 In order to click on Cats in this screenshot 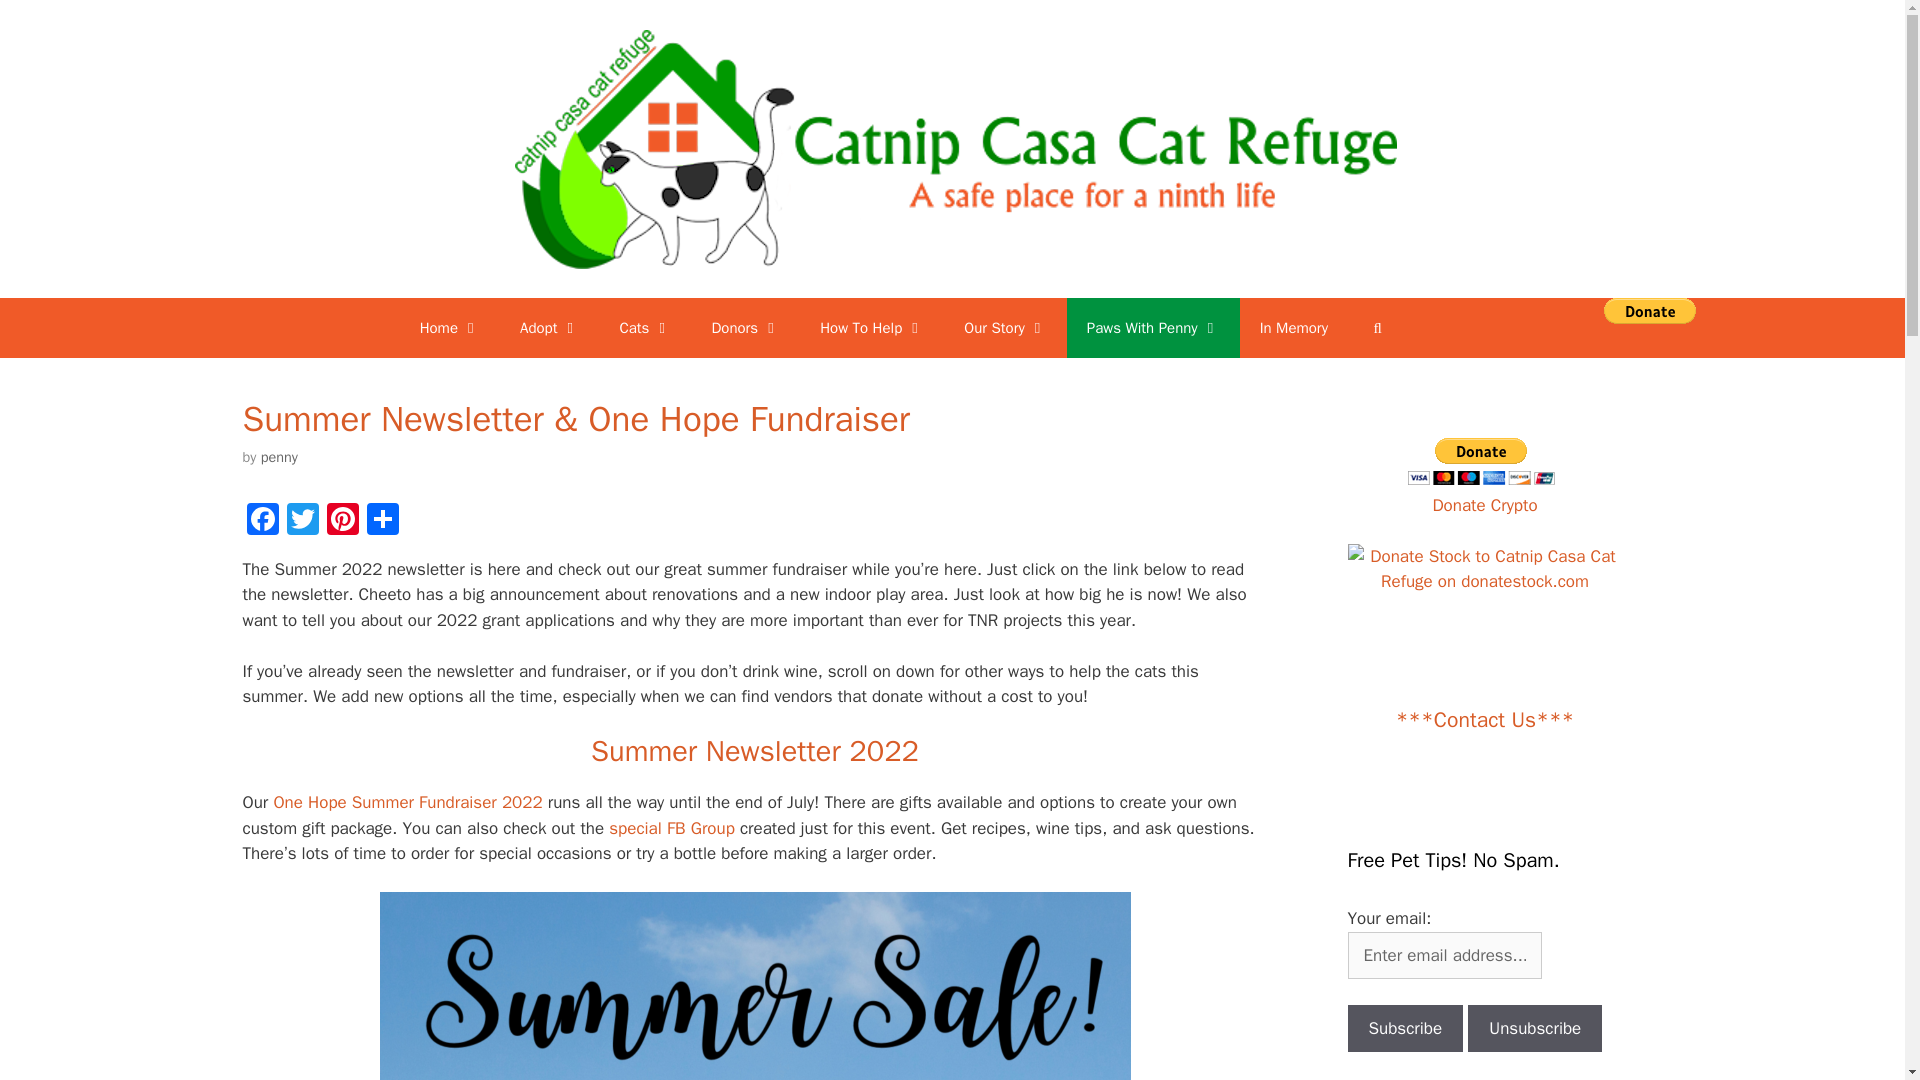, I will do `click(645, 328)`.